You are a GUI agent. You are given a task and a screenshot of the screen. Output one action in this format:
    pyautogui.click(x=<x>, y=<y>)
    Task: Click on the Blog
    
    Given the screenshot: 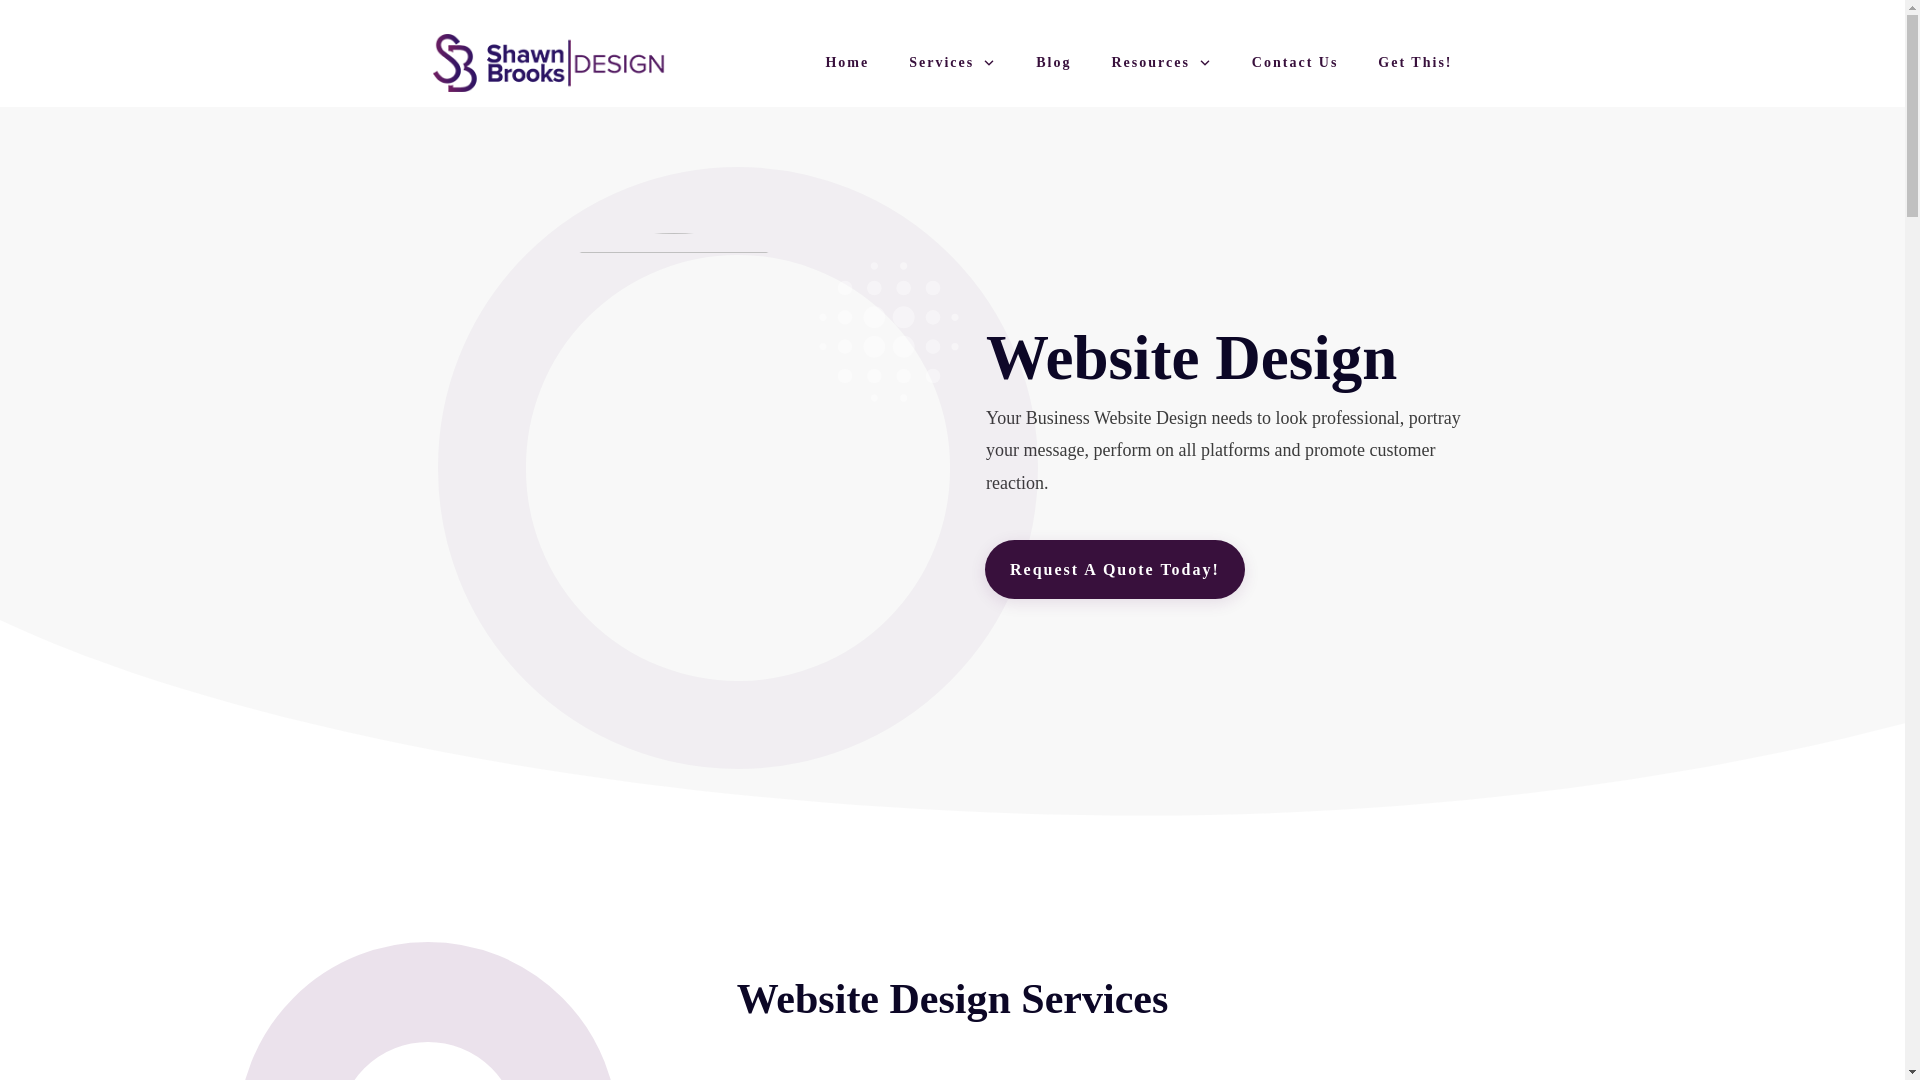 What is the action you would take?
    pyautogui.click(x=1054, y=62)
    